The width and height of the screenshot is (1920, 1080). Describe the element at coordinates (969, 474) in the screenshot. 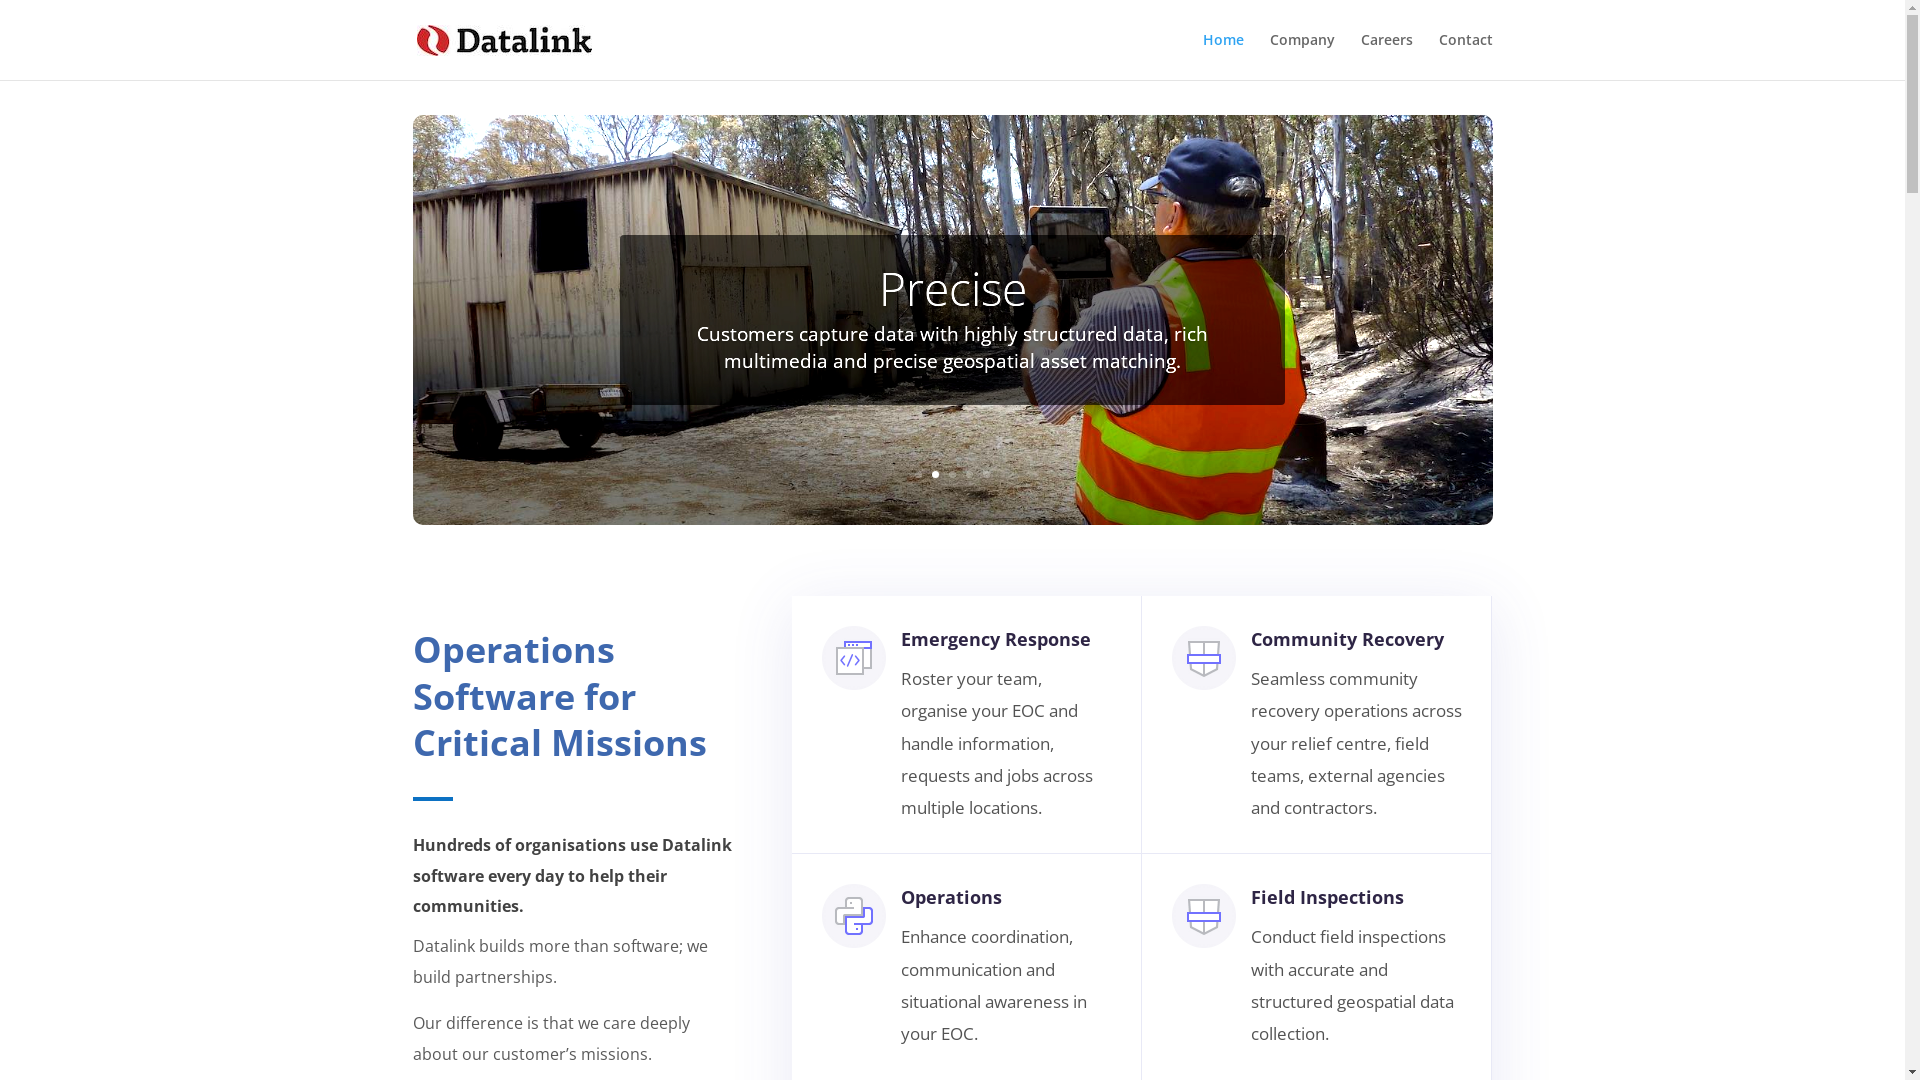

I see `4` at that location.